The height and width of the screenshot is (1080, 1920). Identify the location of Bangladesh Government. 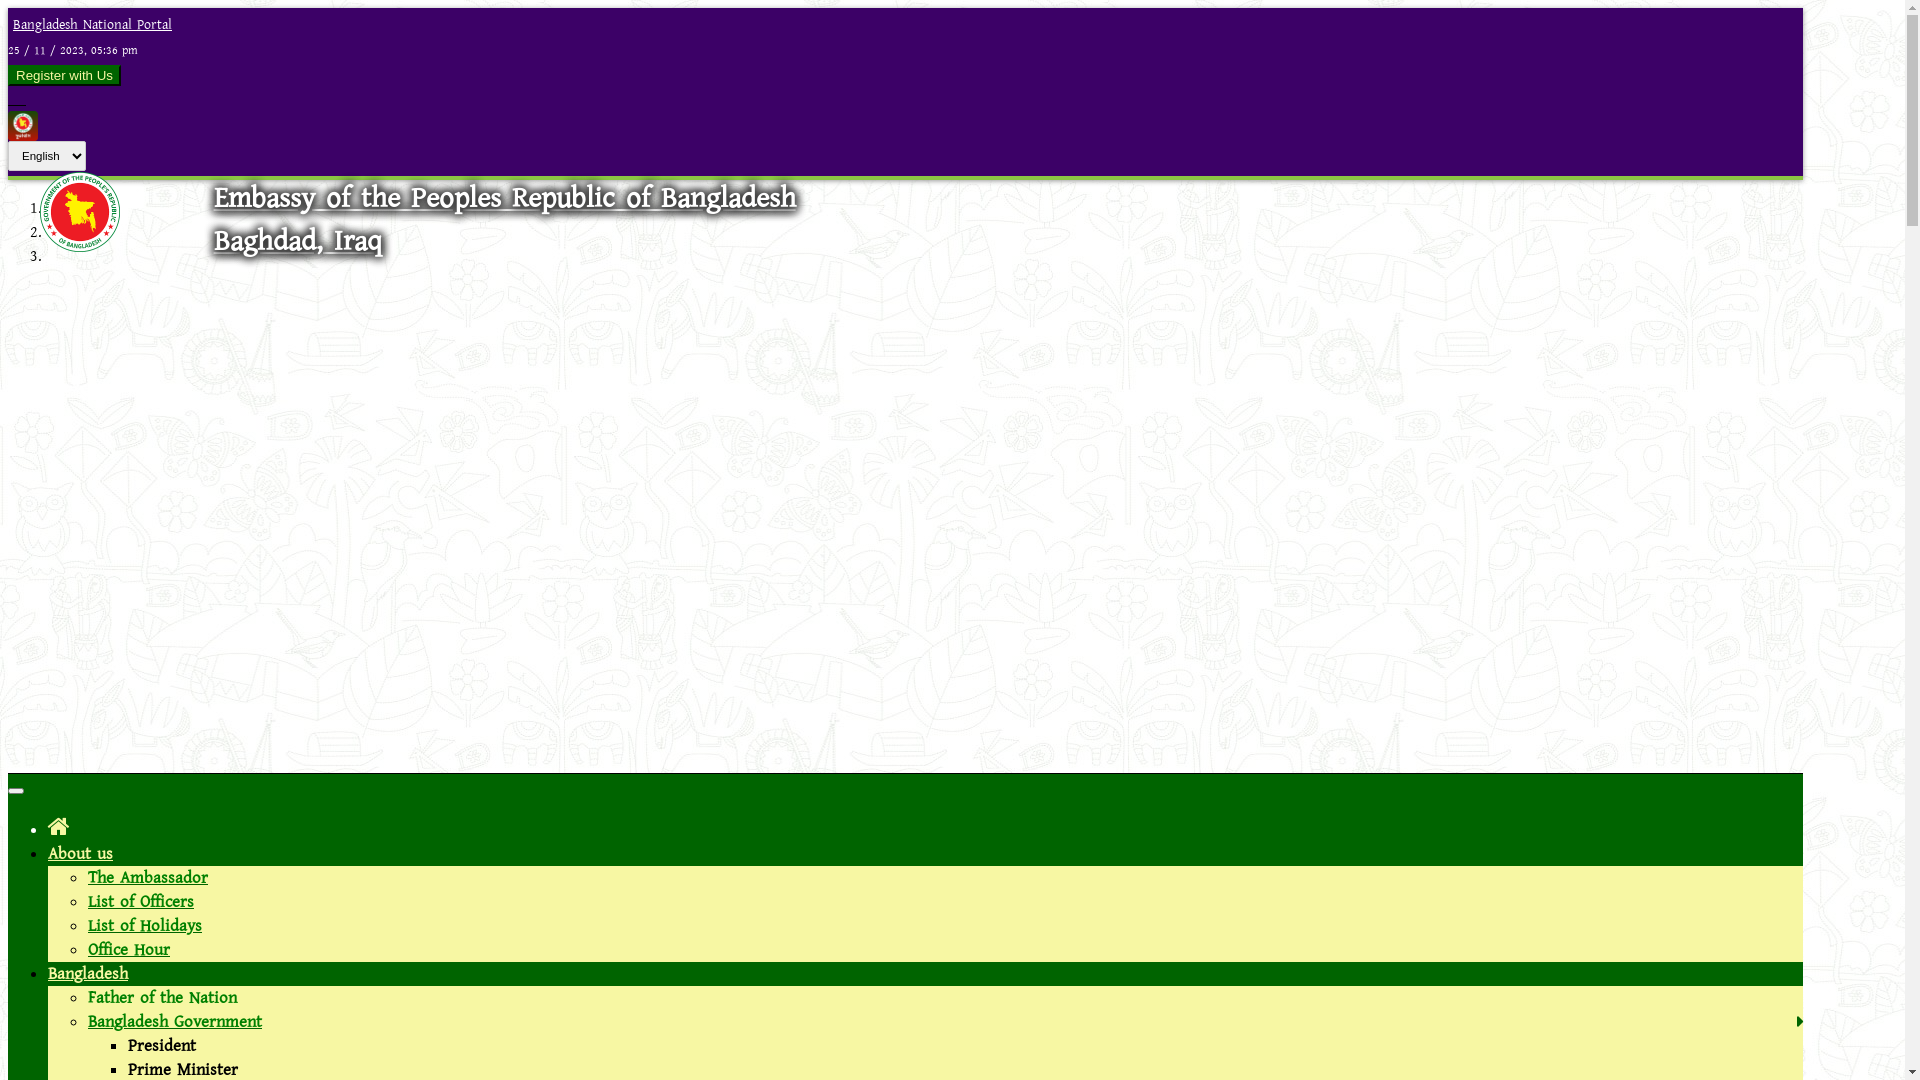
(175, 1022).